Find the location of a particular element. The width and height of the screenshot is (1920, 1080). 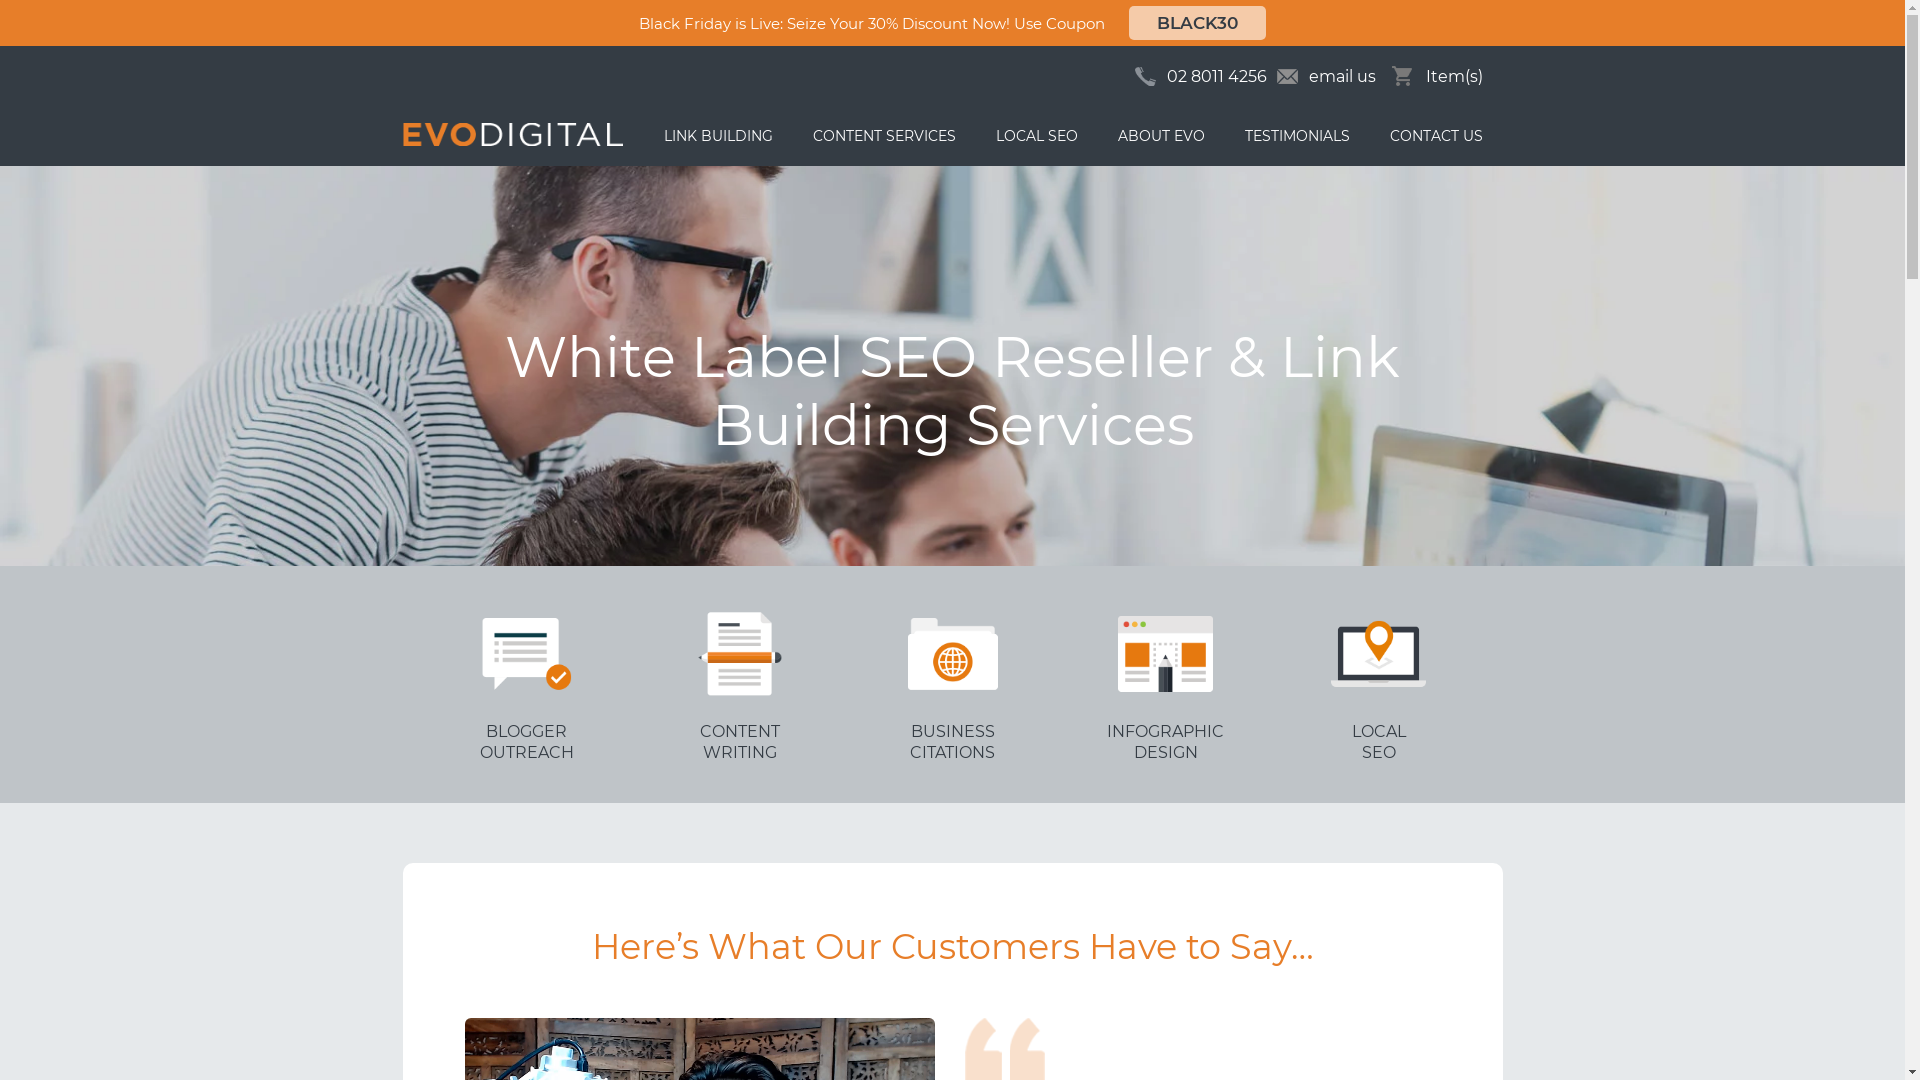

BUSINESS
CITATIONS is located at coordinates (952, 684).